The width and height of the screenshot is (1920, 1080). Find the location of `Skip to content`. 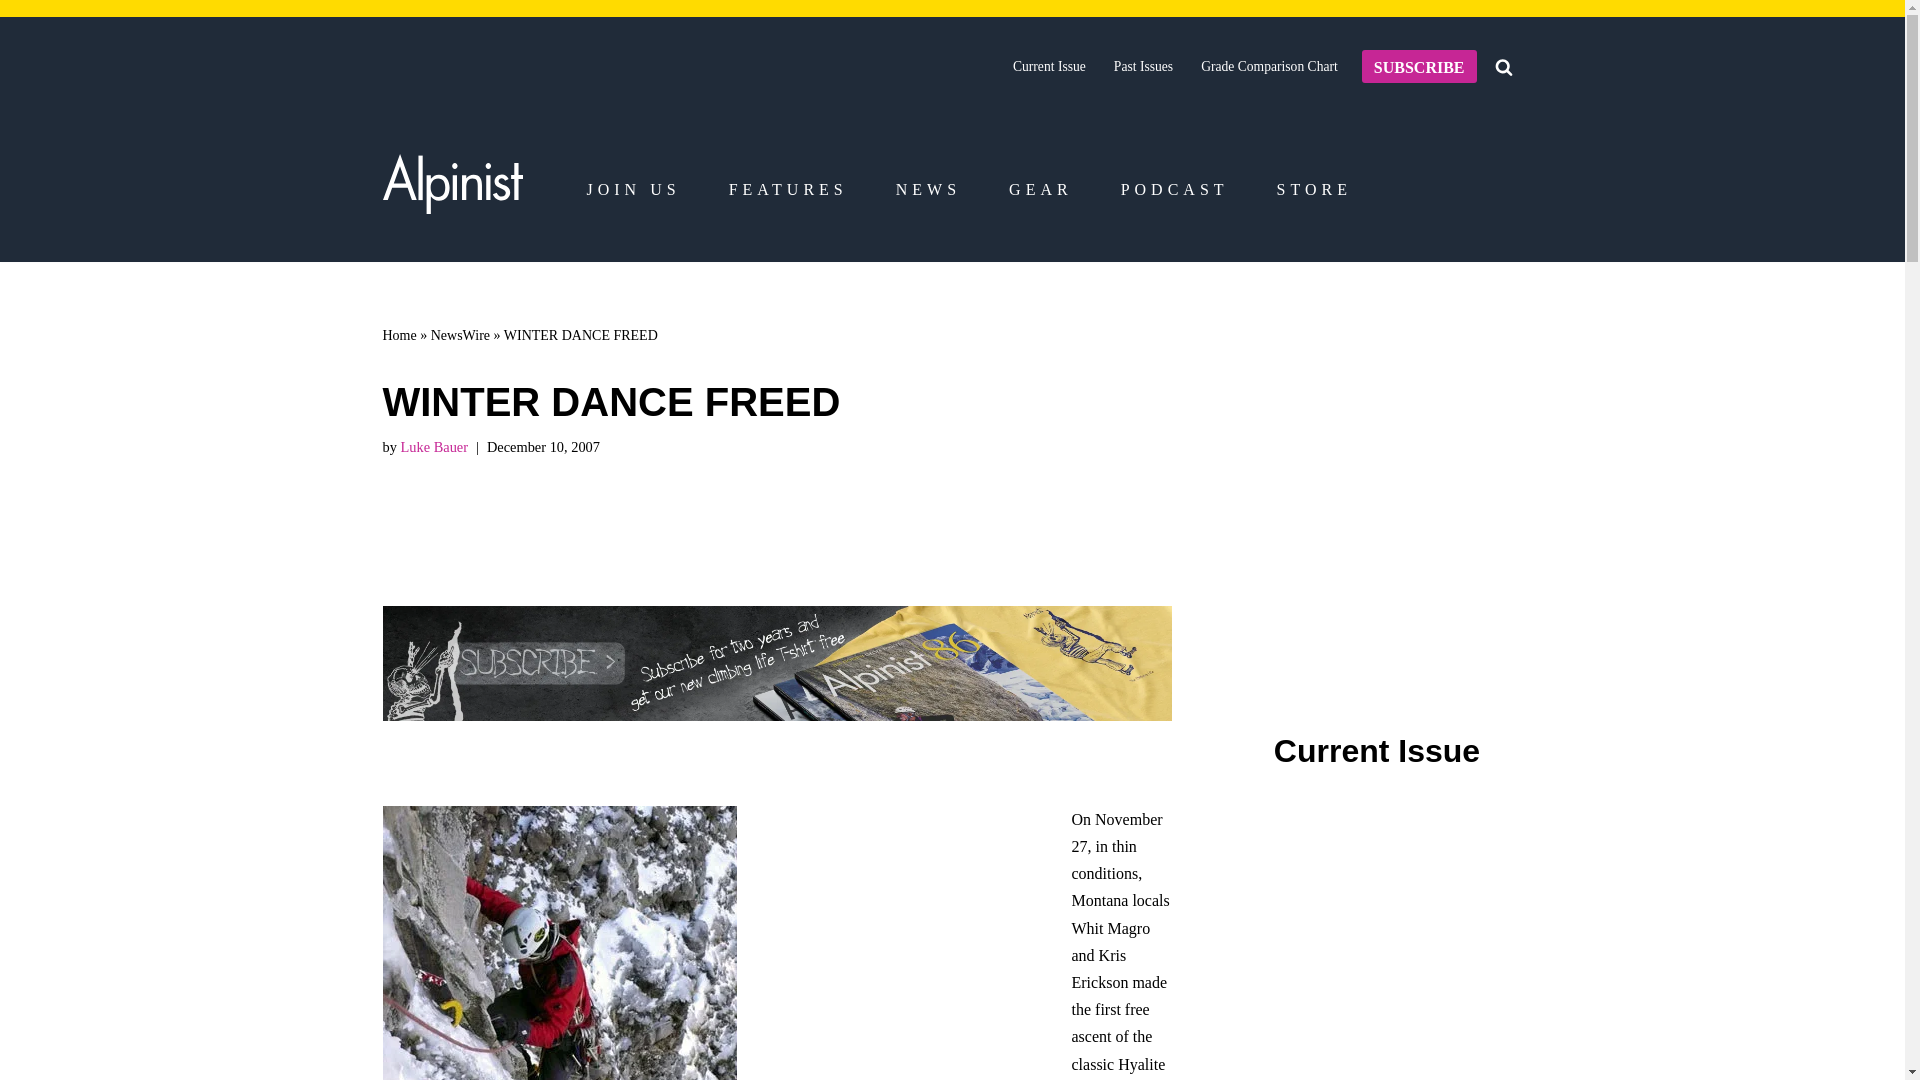

Skip to content is located at coordinates (15, 42).